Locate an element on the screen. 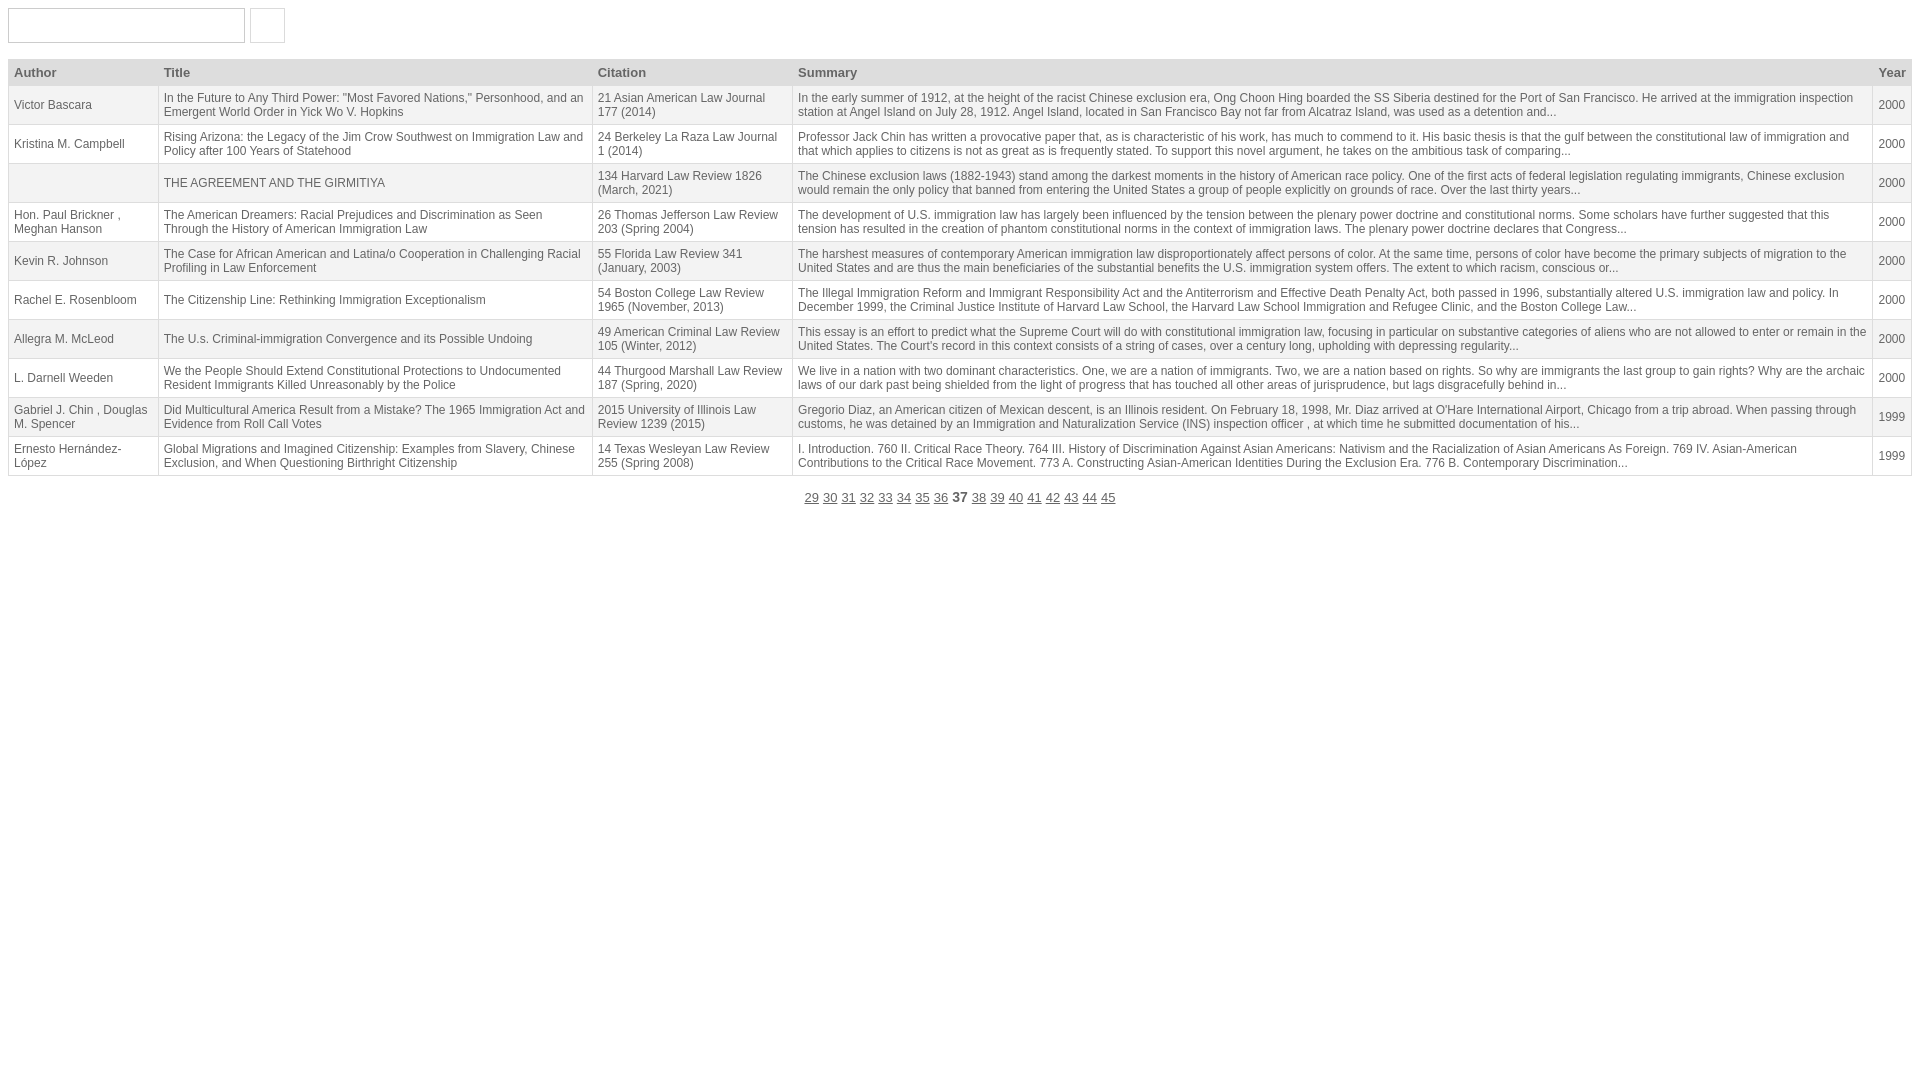 Image resolution: width=1920 pixels, height=1080 pixels. 42 is located at coordinates (1052, 498).